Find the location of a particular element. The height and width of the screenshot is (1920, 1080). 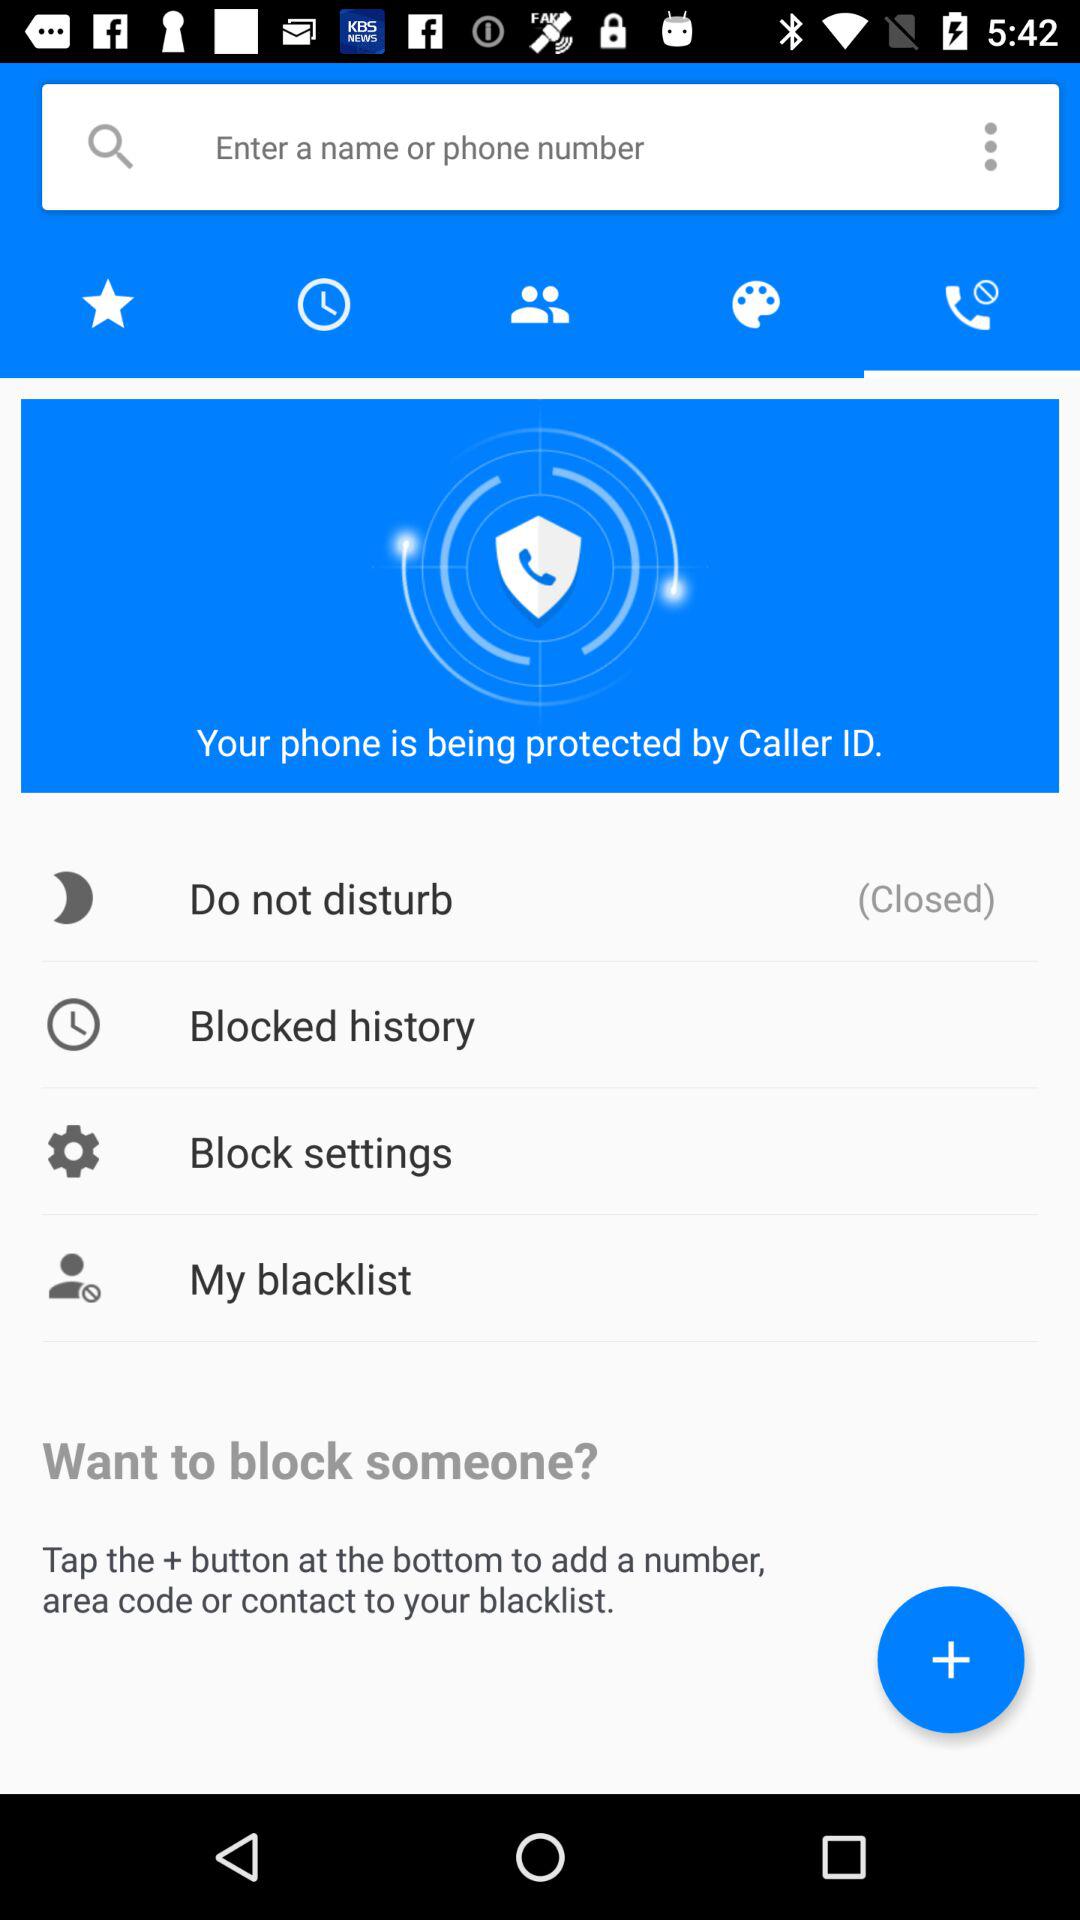

search is located at coordinates (110, 146).